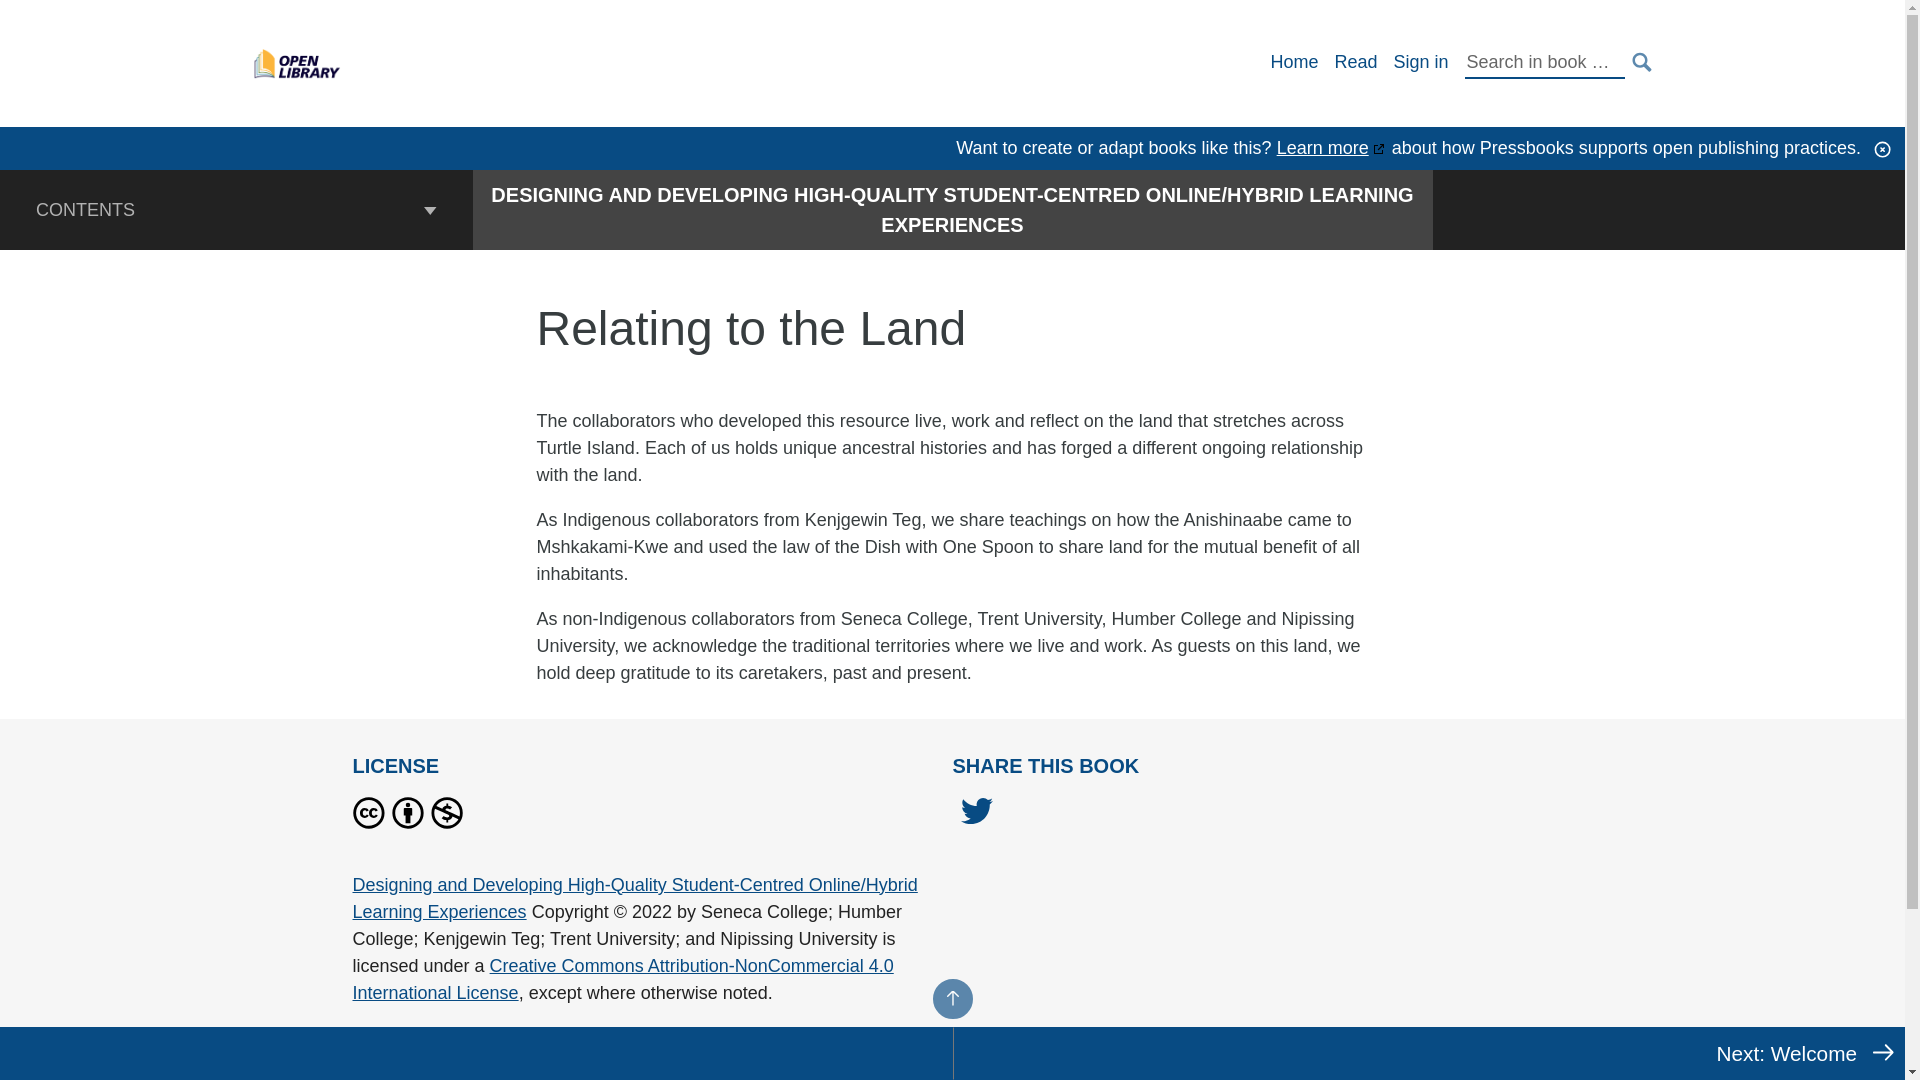 The image size is (1920, 1080). I want to click on Home, so click(1293, 62).